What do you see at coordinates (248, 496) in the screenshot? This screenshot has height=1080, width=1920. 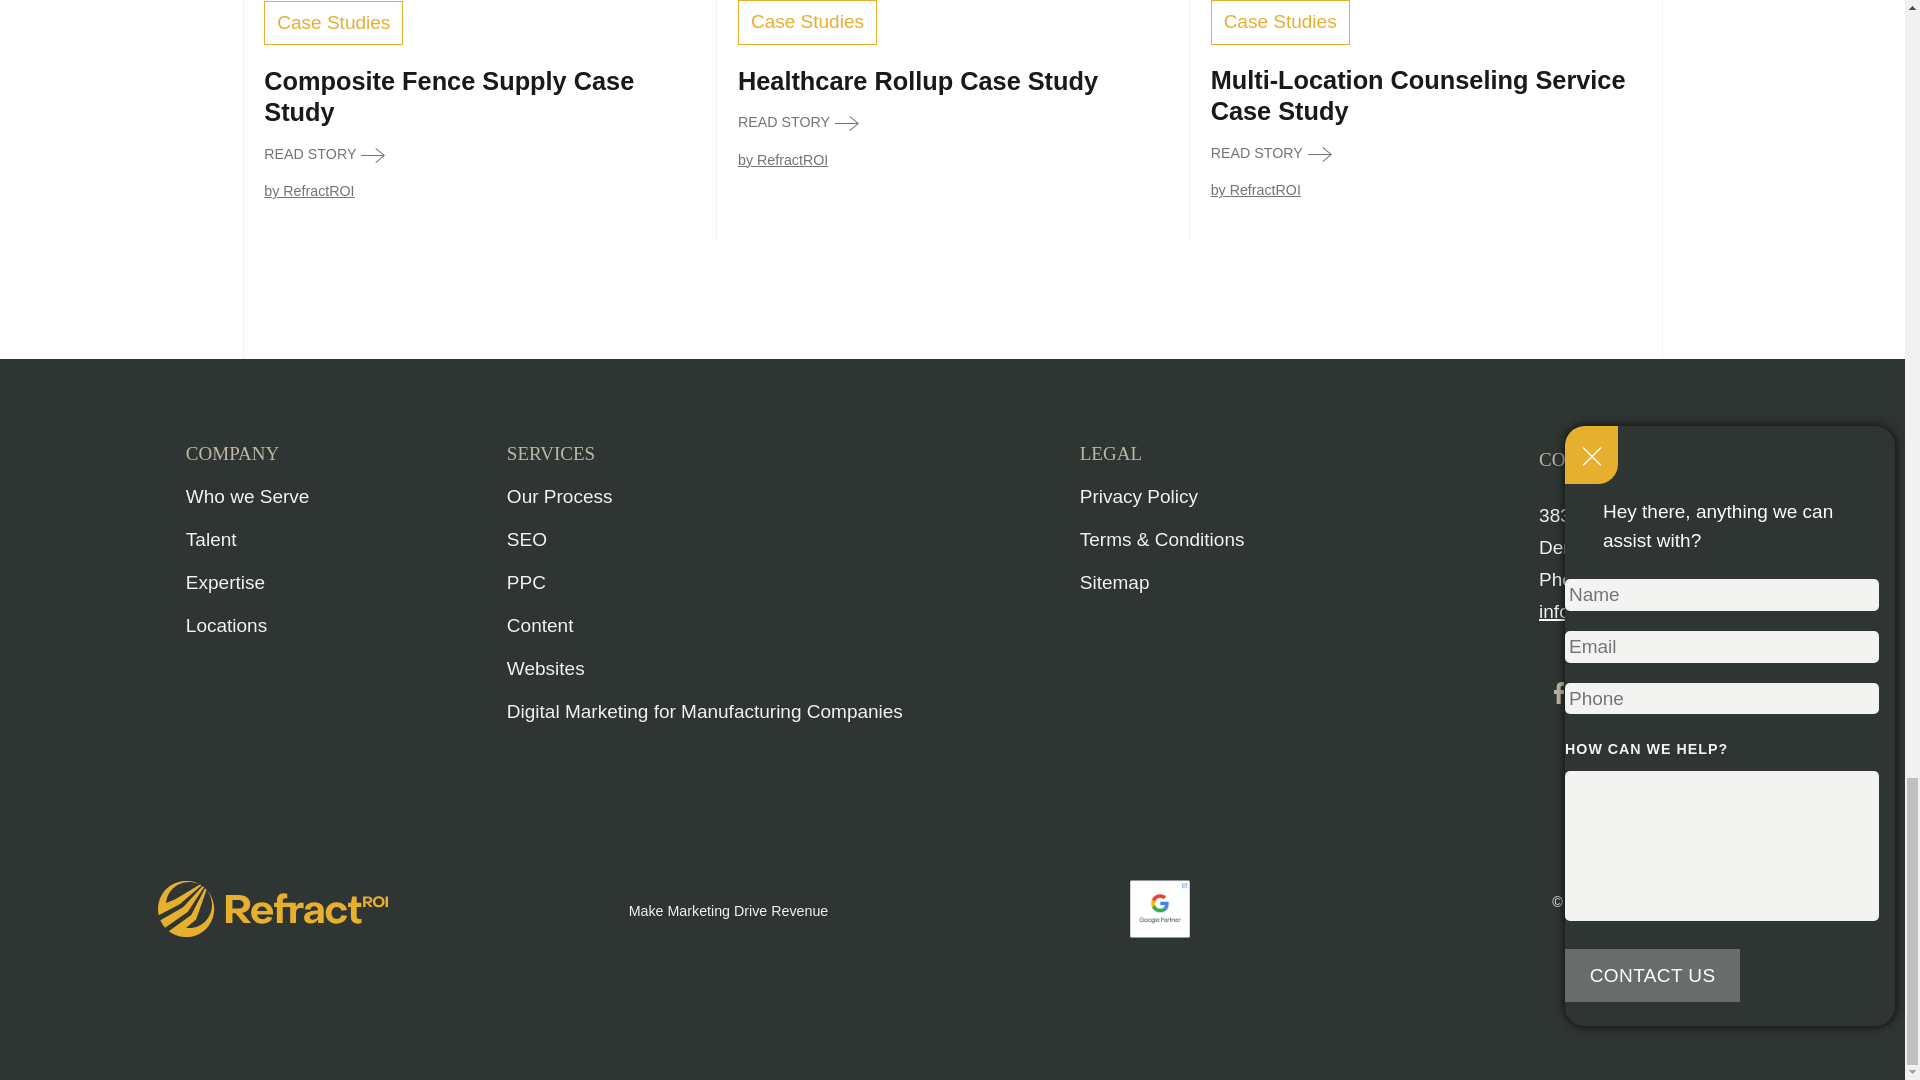 I see `Who we Serve` at bounding box center [248, 496].